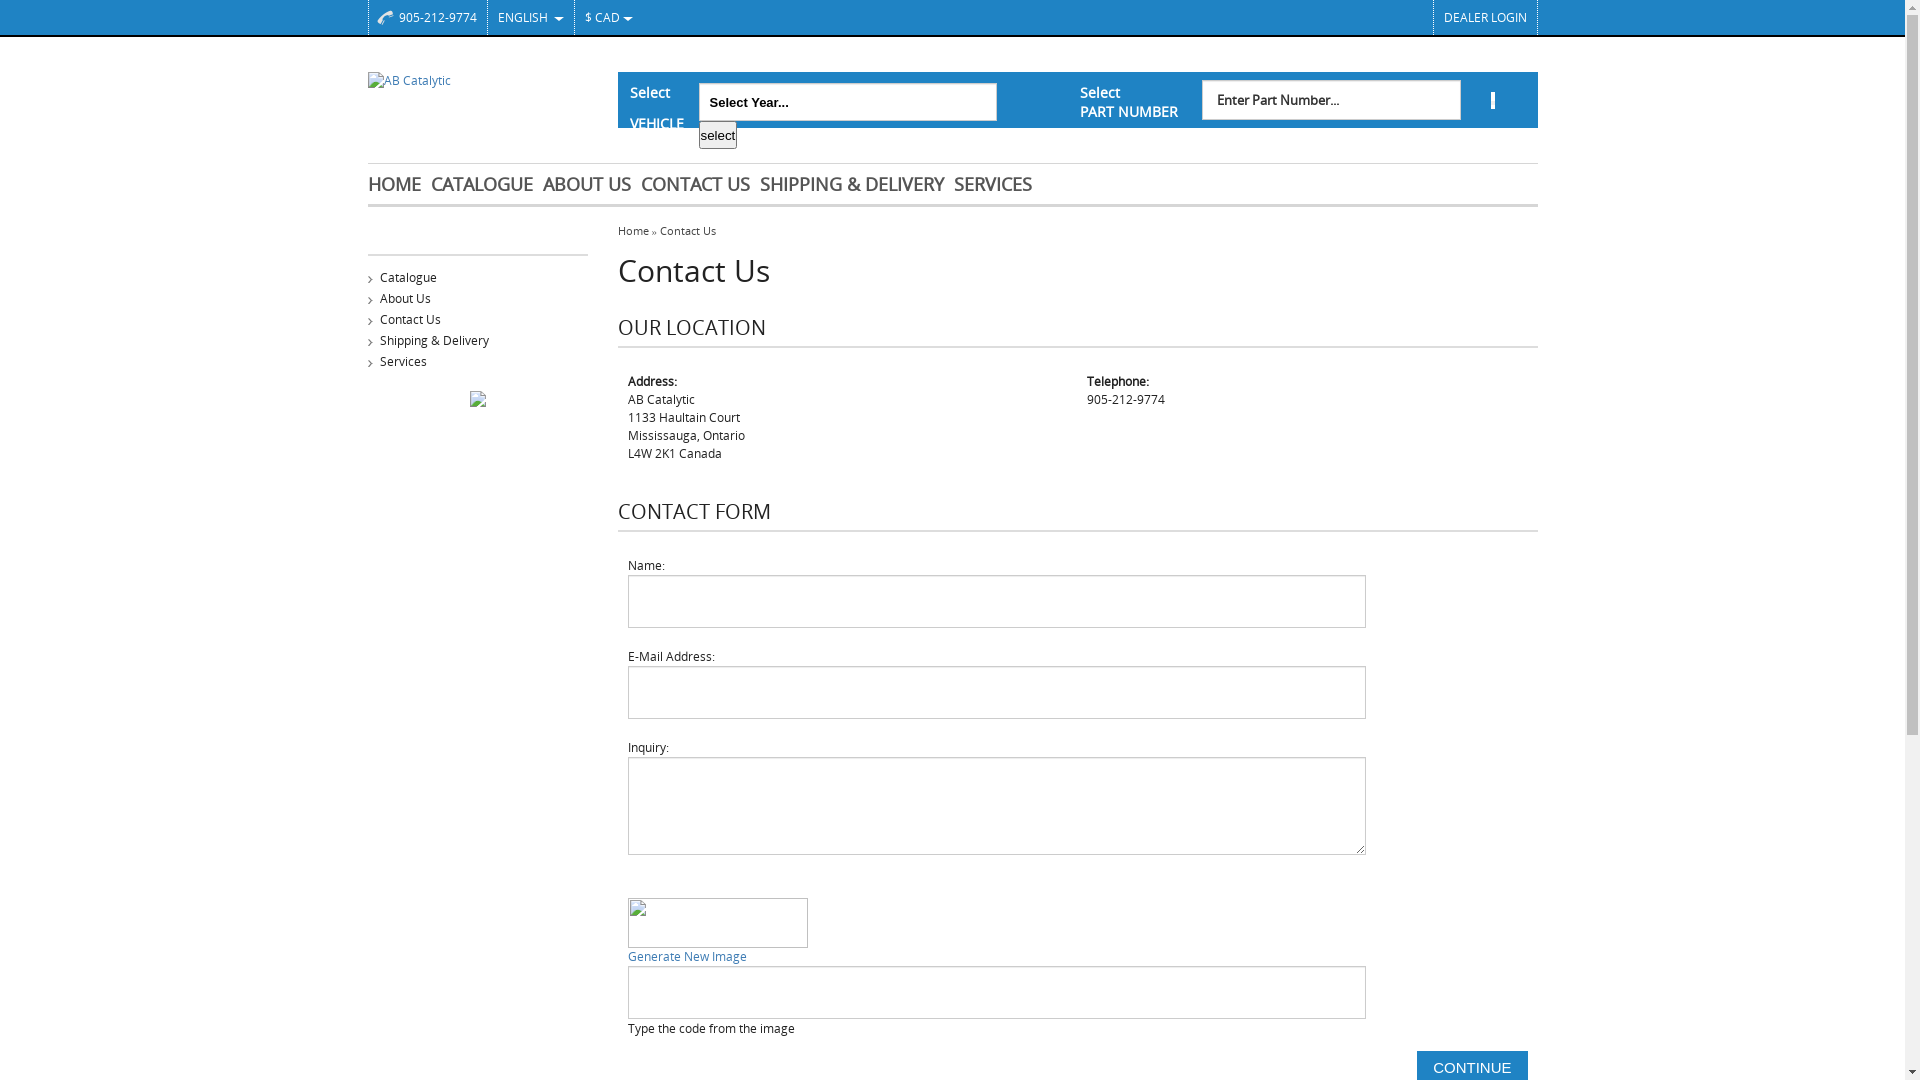  I want to click on select, so click(718, 135).